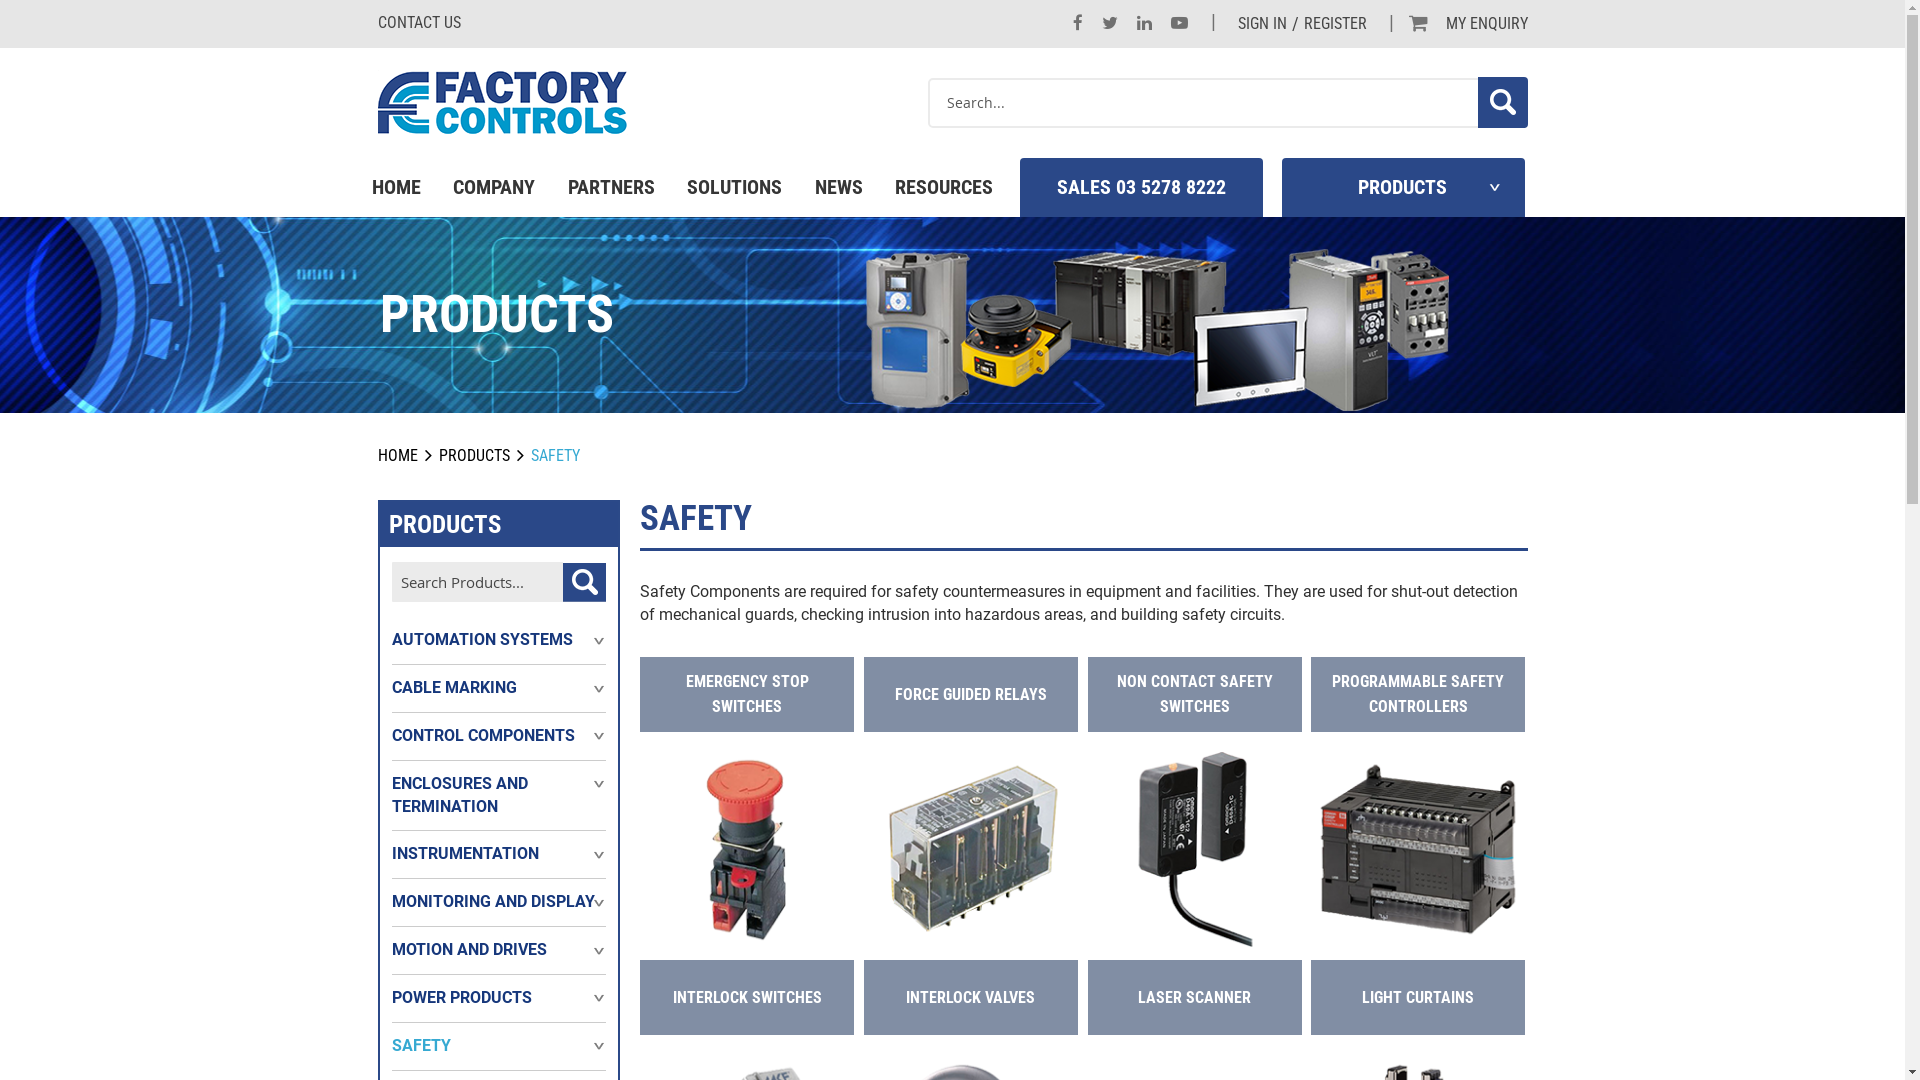 This screenshot has width=1920, height=1080. What do you see at coordinates (1336, 24) in the screenshot?
I see `REGISTER` at bounding box center [1336, 24].